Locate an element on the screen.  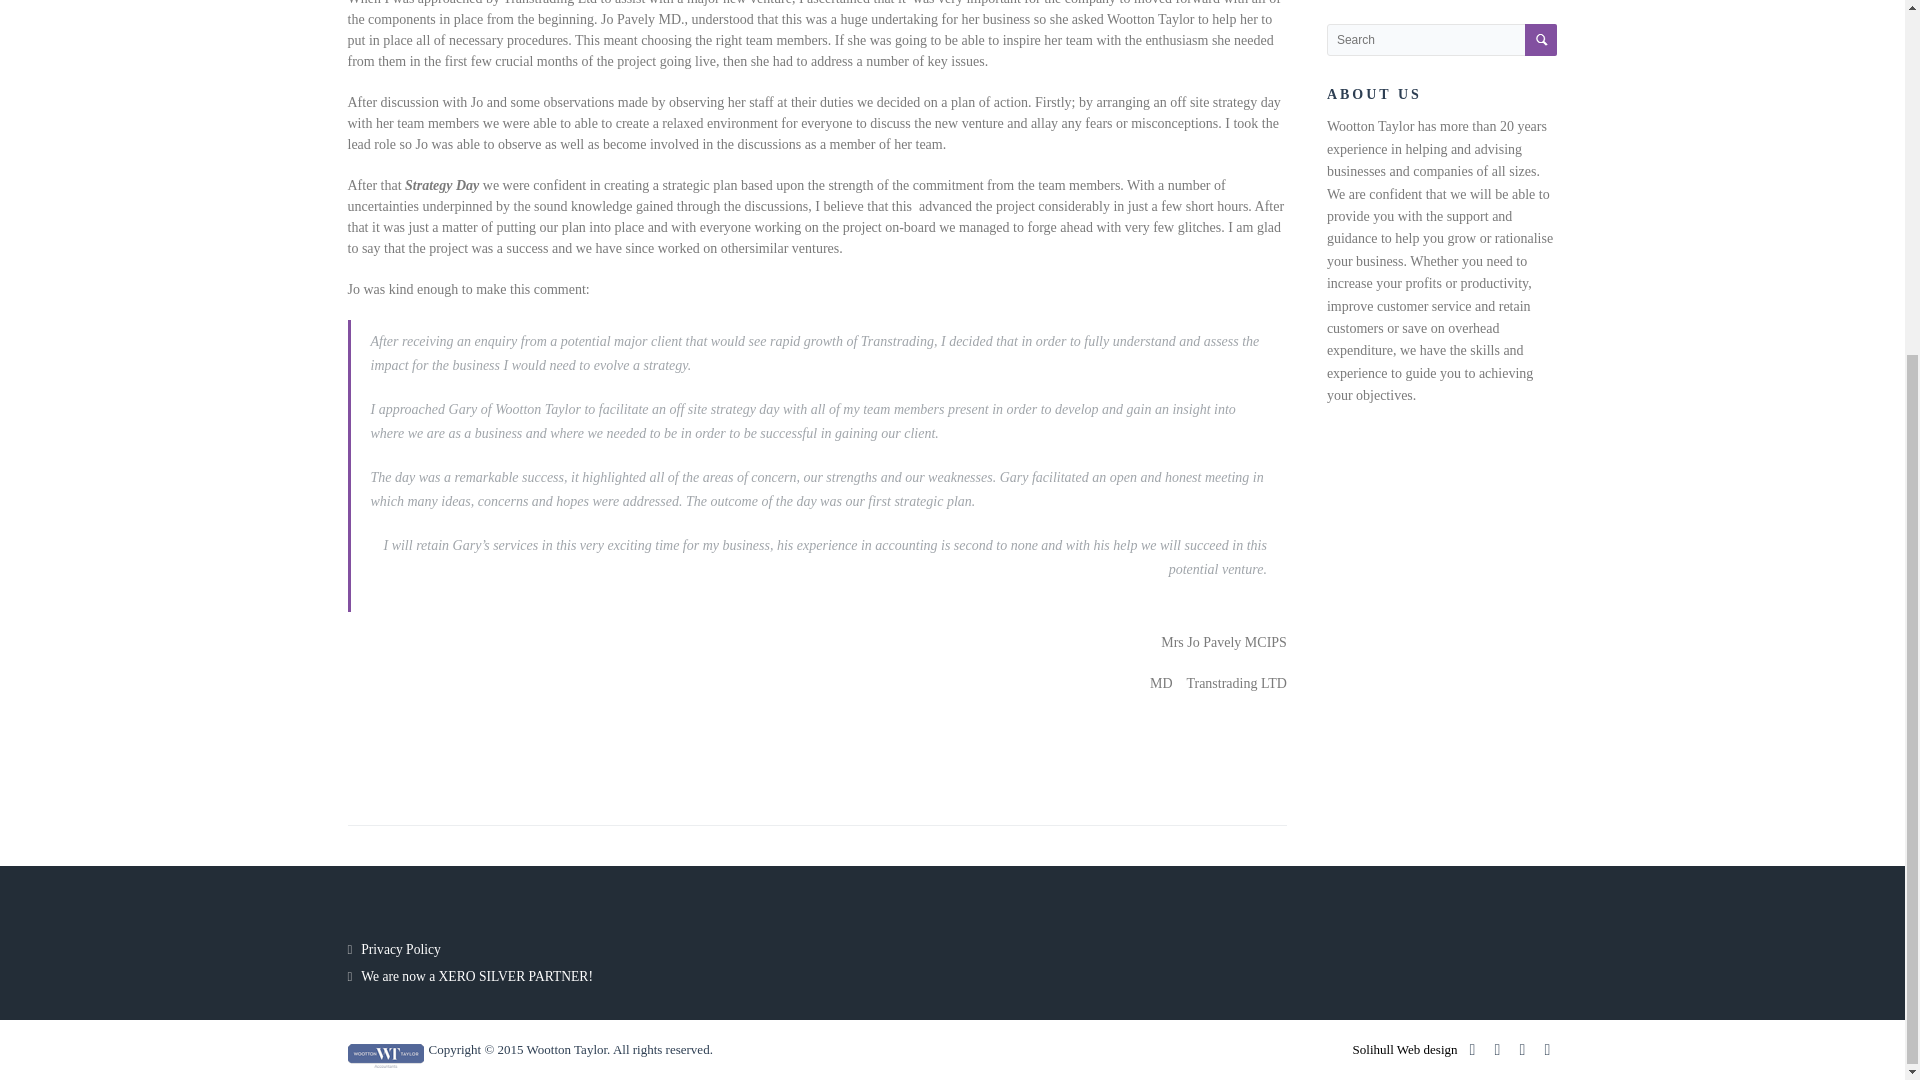
Search is located at coordinates (1540, 40).